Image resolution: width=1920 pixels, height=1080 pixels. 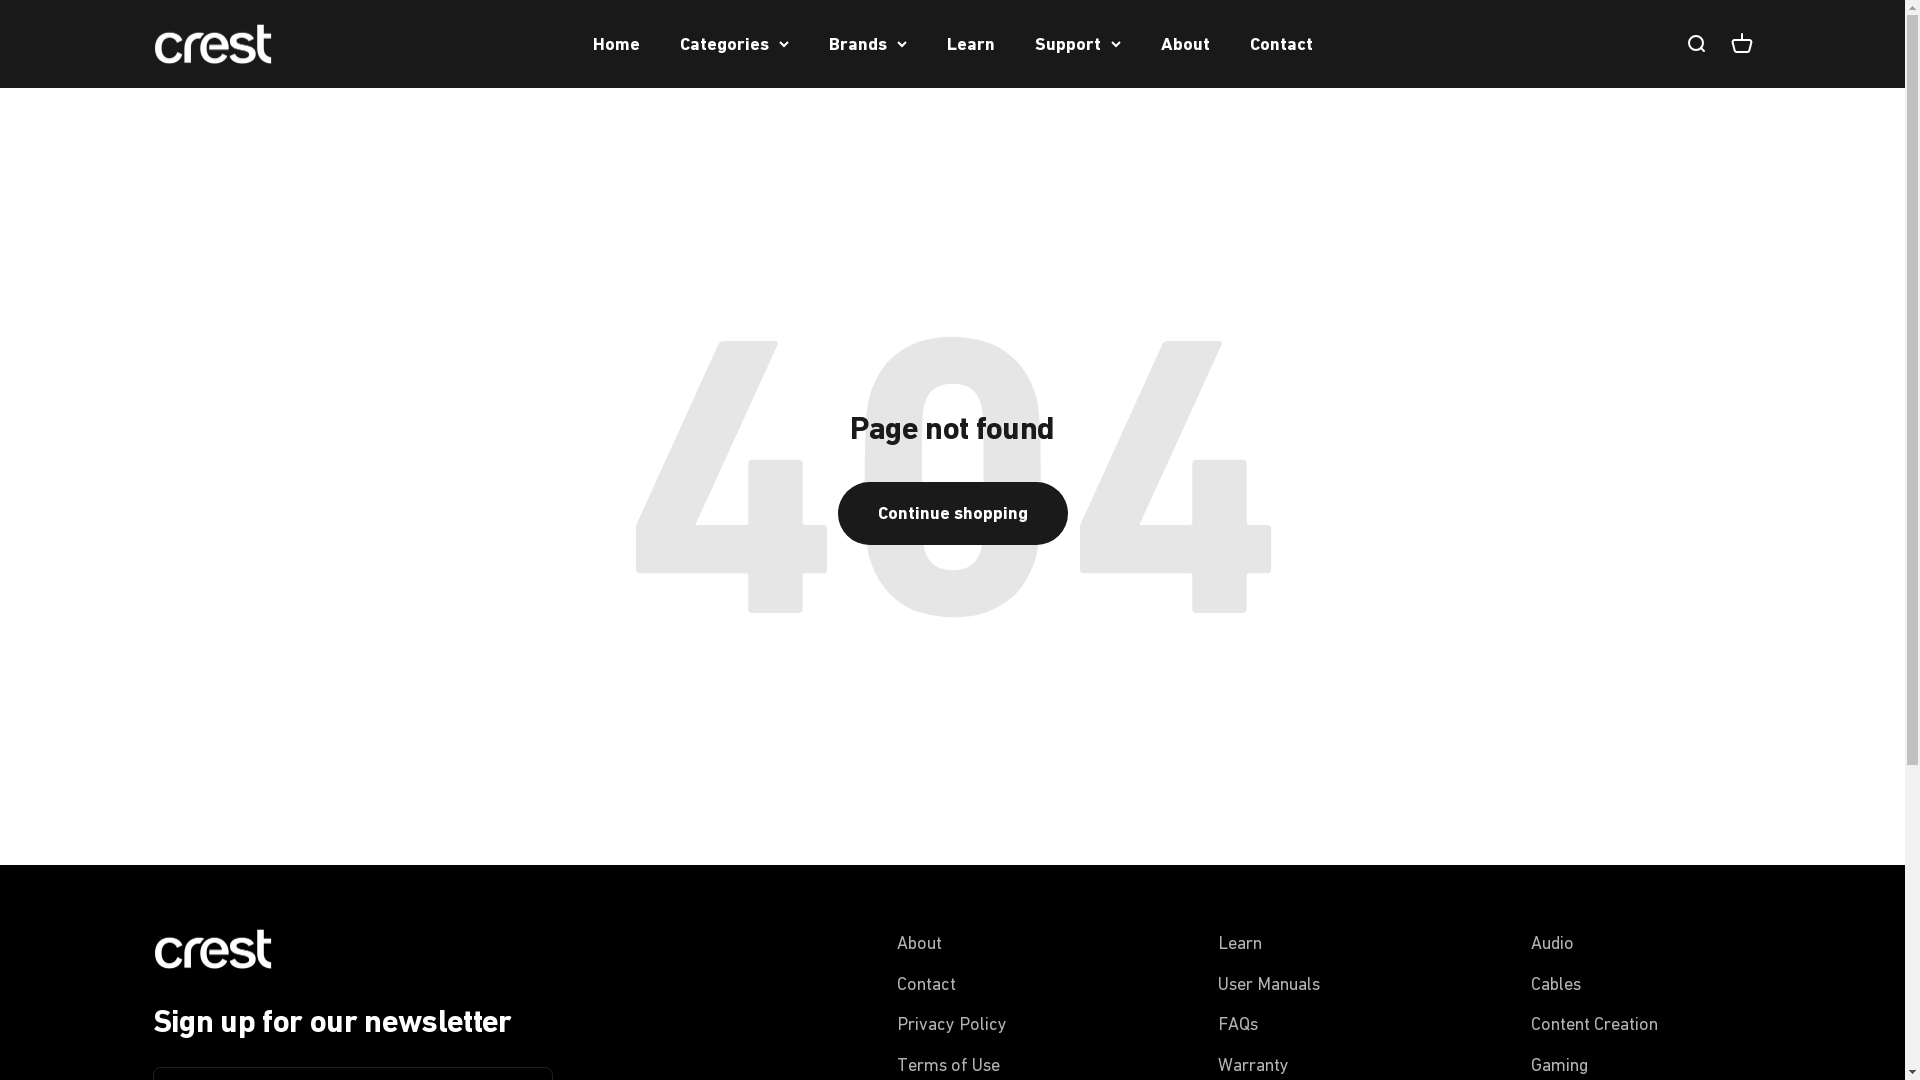 What do you see at coordinates (952, 1024) in the screenshot?
I see `Privacy Policy` at bounding box center [952, 1024].